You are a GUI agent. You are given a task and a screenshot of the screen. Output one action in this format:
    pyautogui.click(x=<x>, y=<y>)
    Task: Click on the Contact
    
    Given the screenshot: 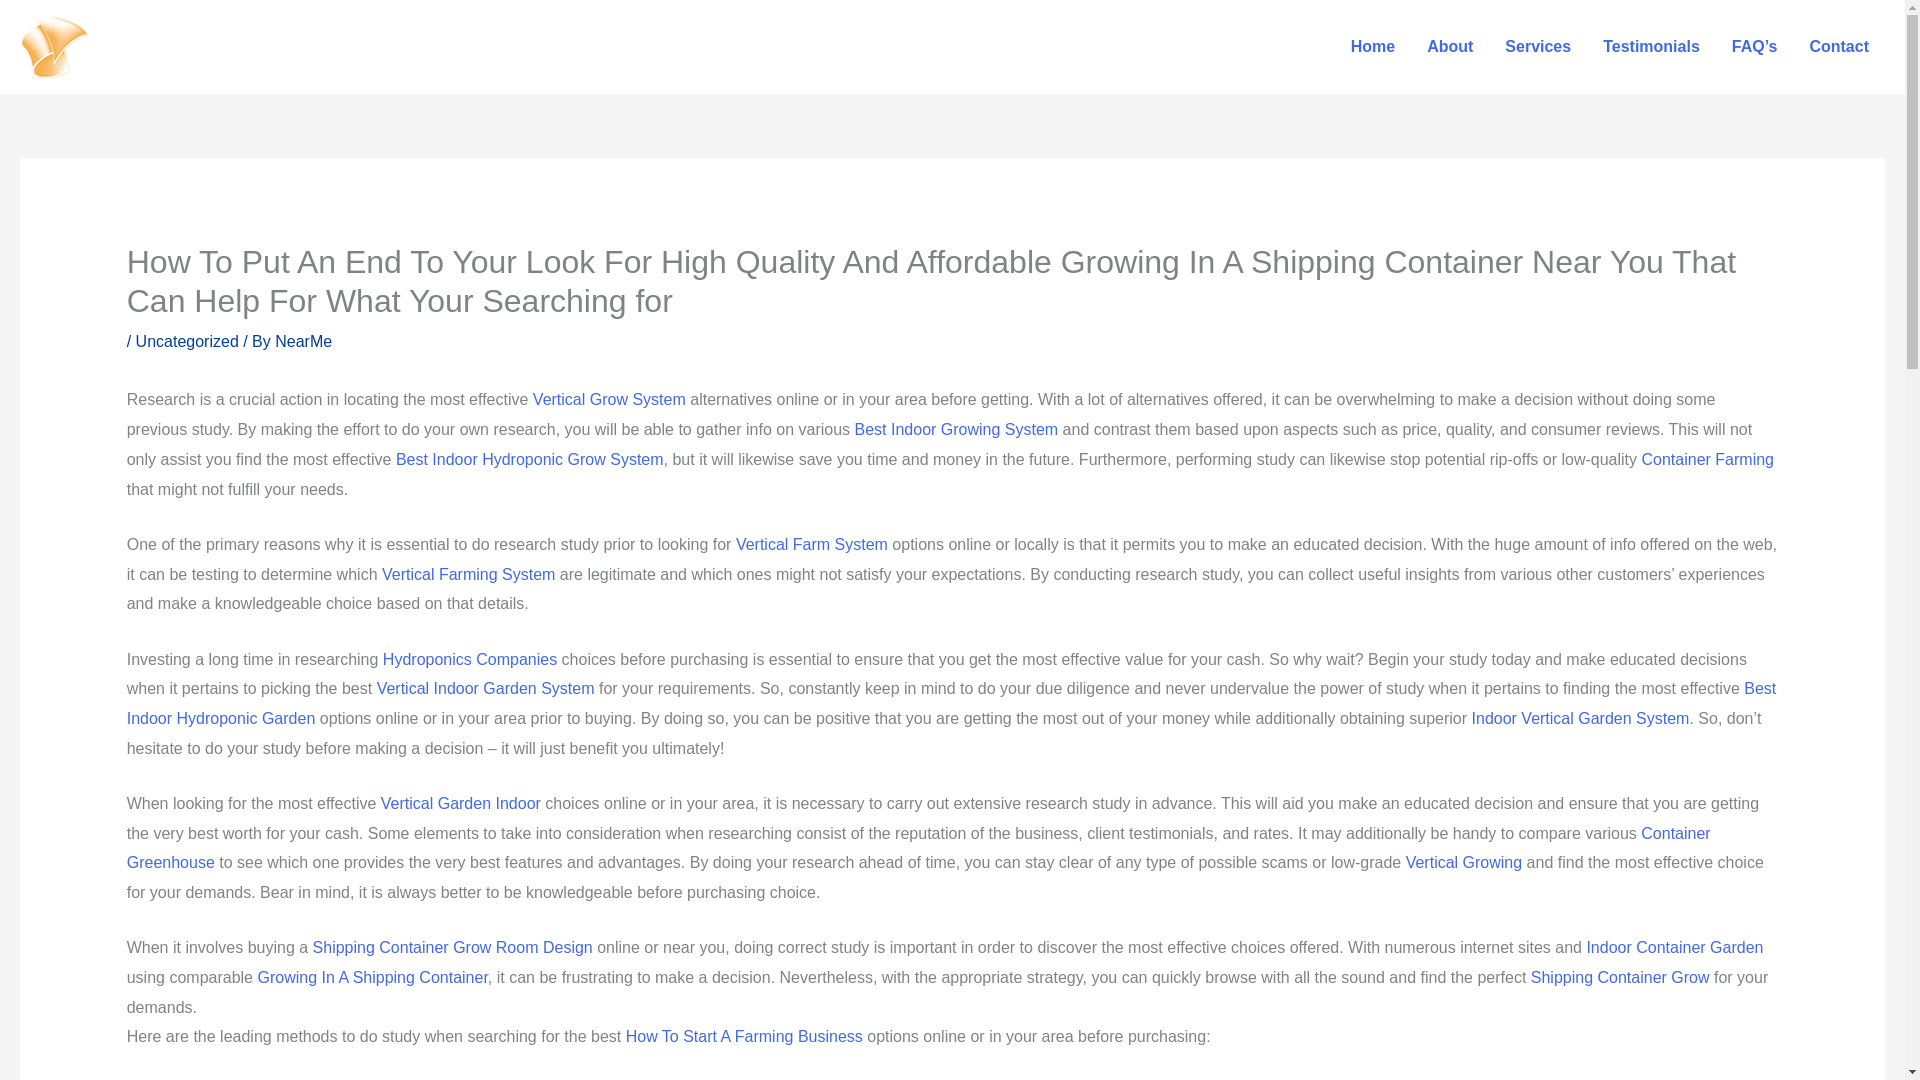 What is the action you would take?
    pyautogui.click(x=1839, y=46)
    